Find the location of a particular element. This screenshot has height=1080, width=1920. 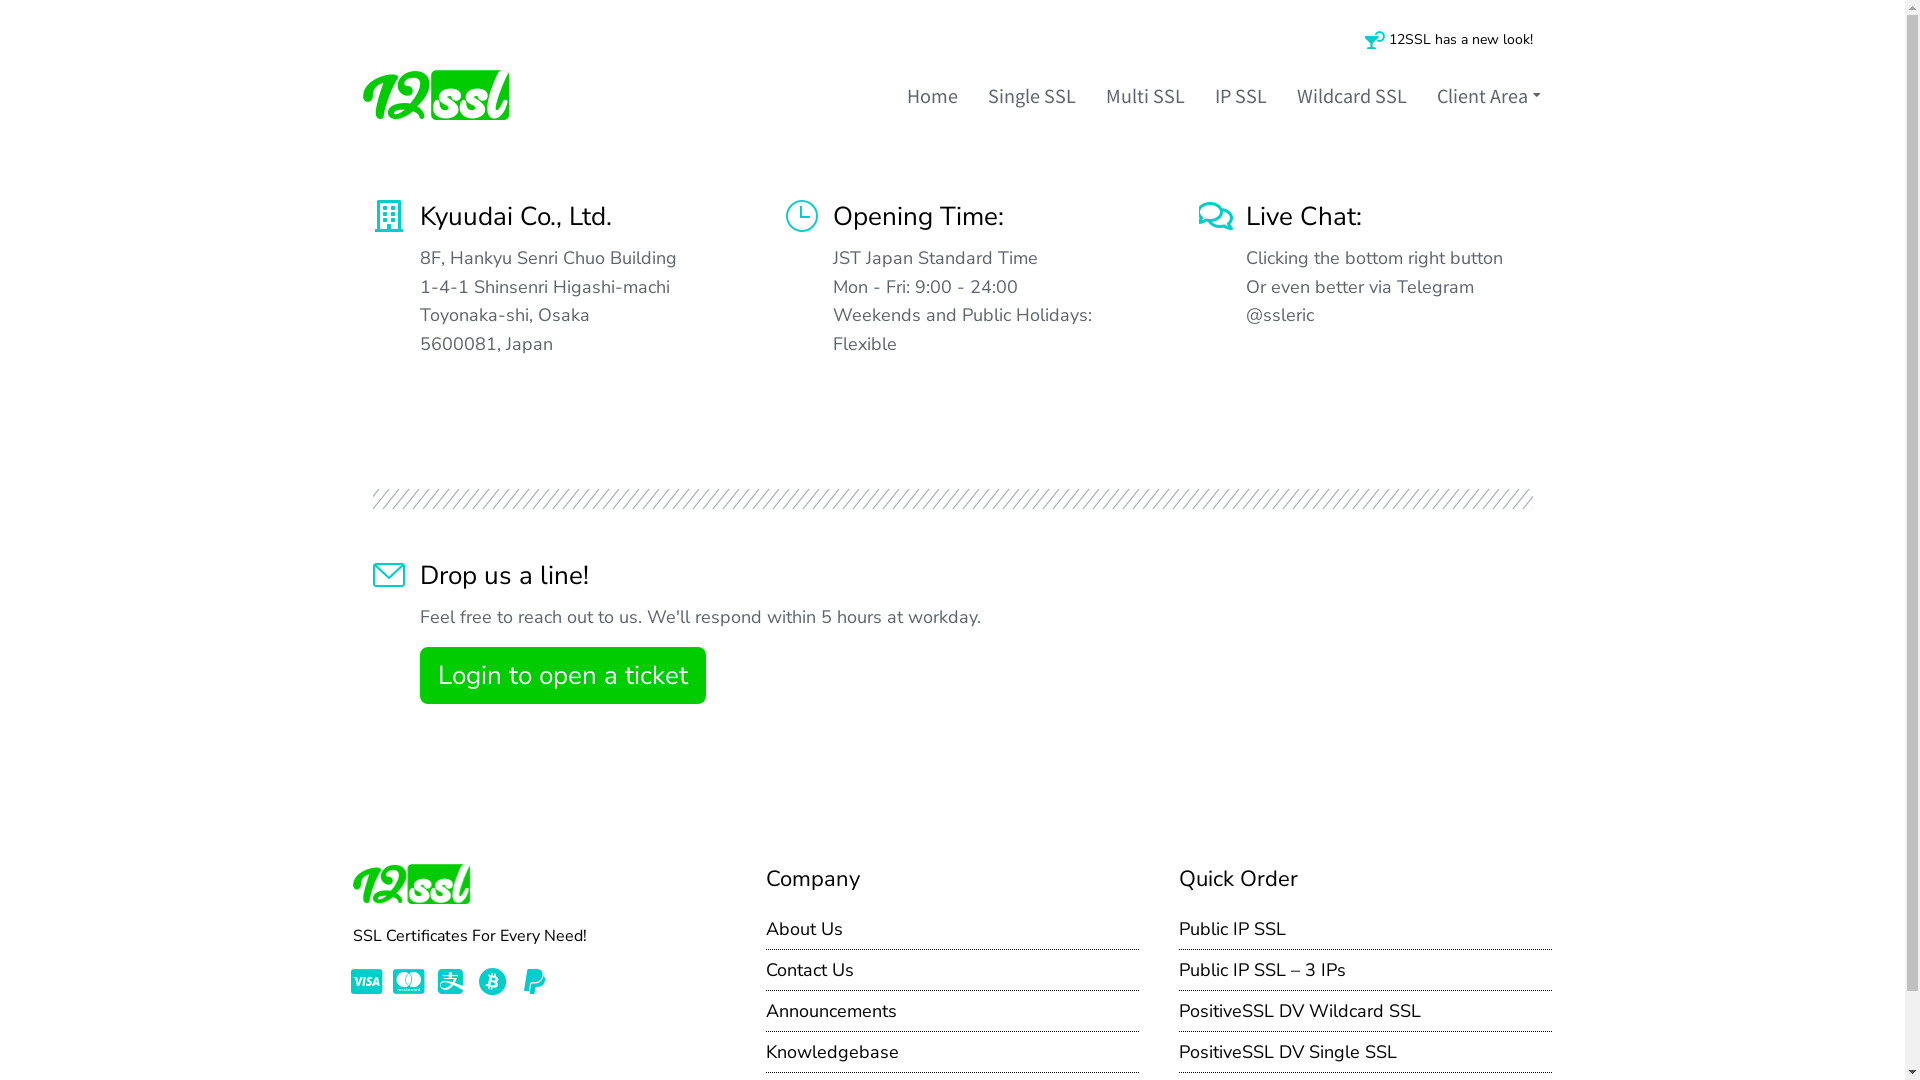

Wildcard SSL is located at coordinates (1351, 96).